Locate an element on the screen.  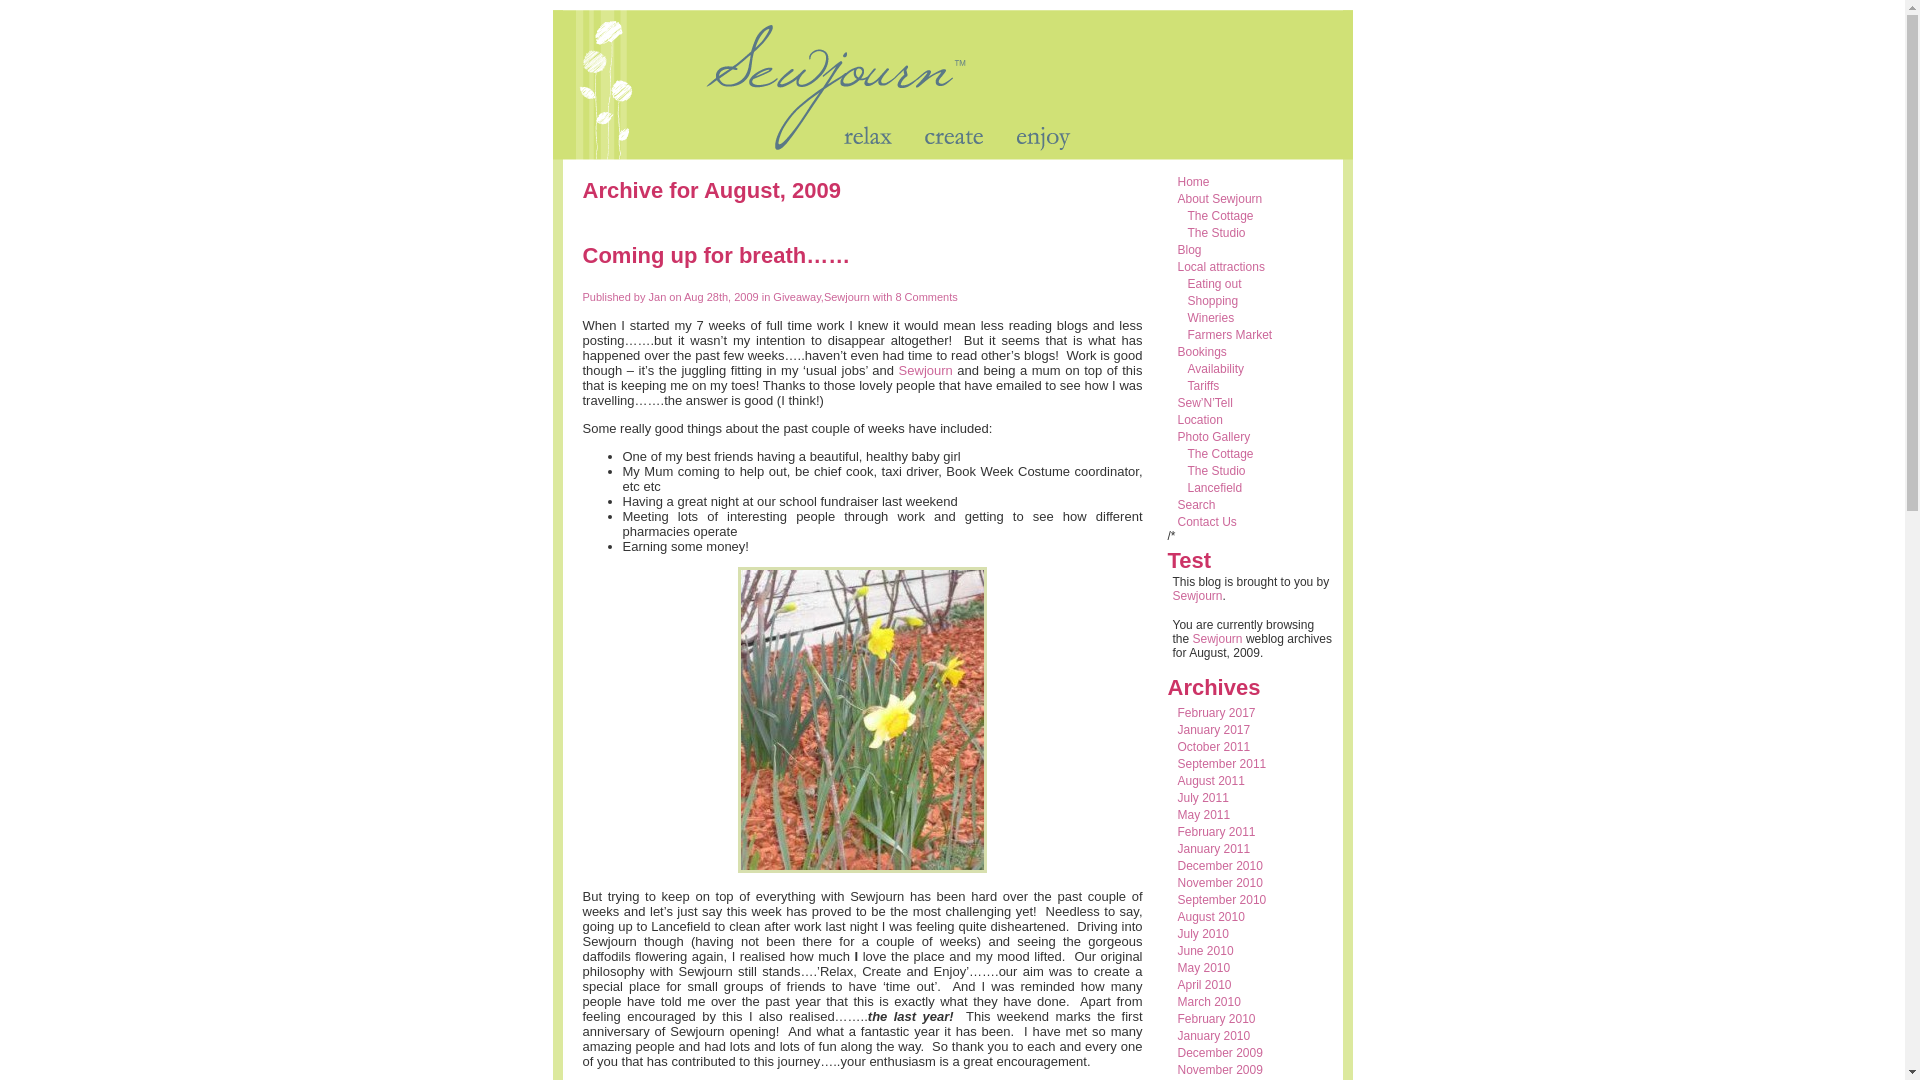
February 2017 is located at coordinates (1217, 713).